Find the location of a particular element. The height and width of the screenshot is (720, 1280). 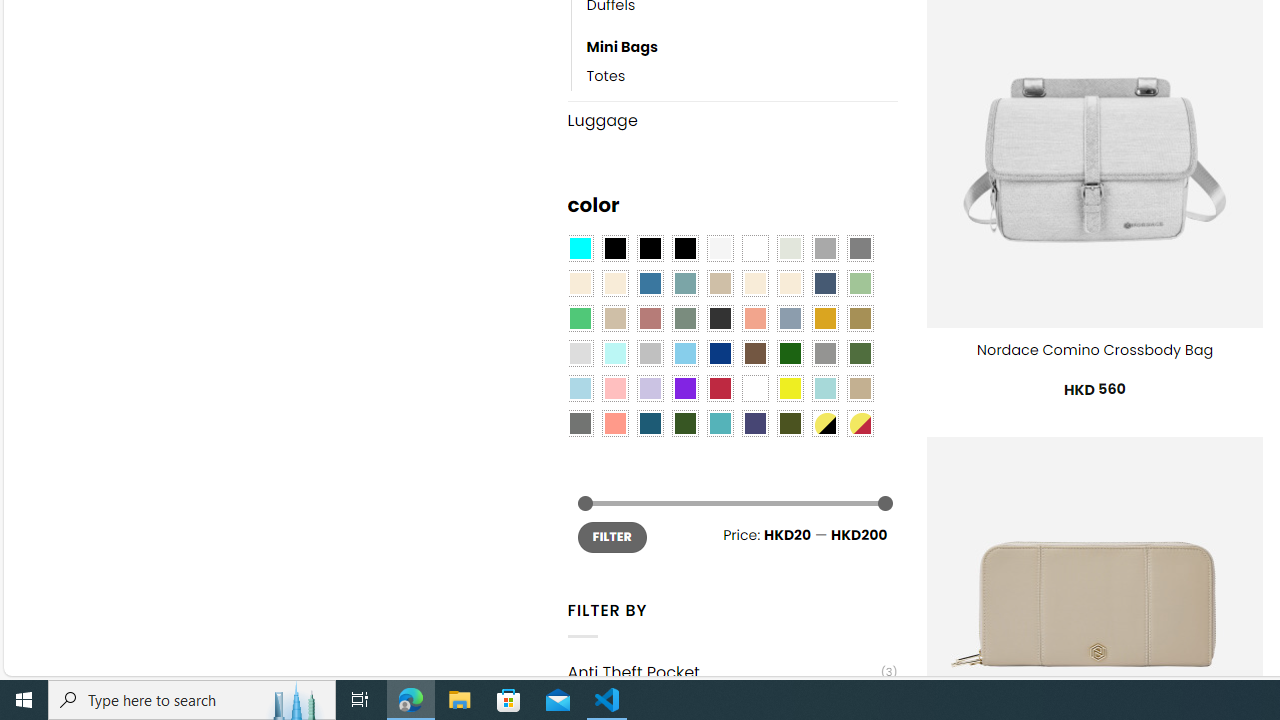

Purple is located at coordinates (684, 388).